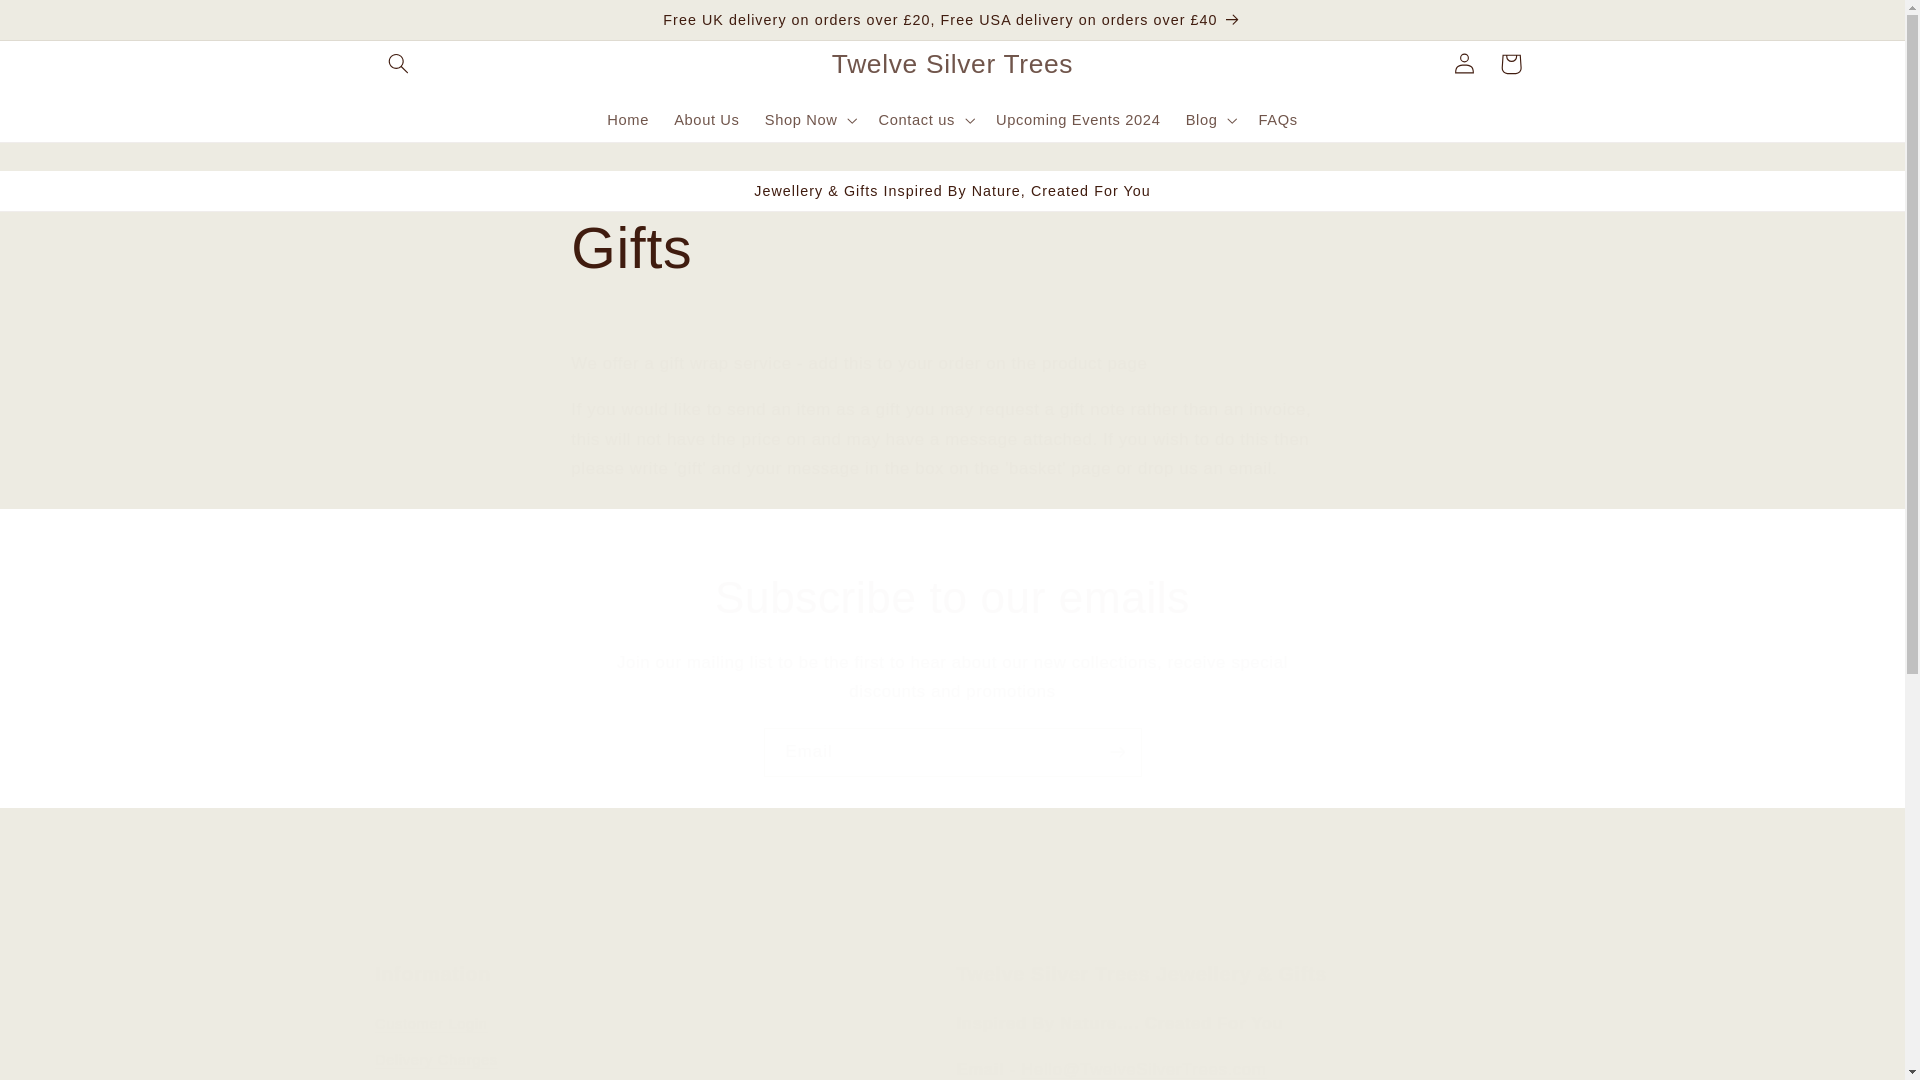  I want to click on Gift wrap option for twelve silver trees , so click(908, 515).